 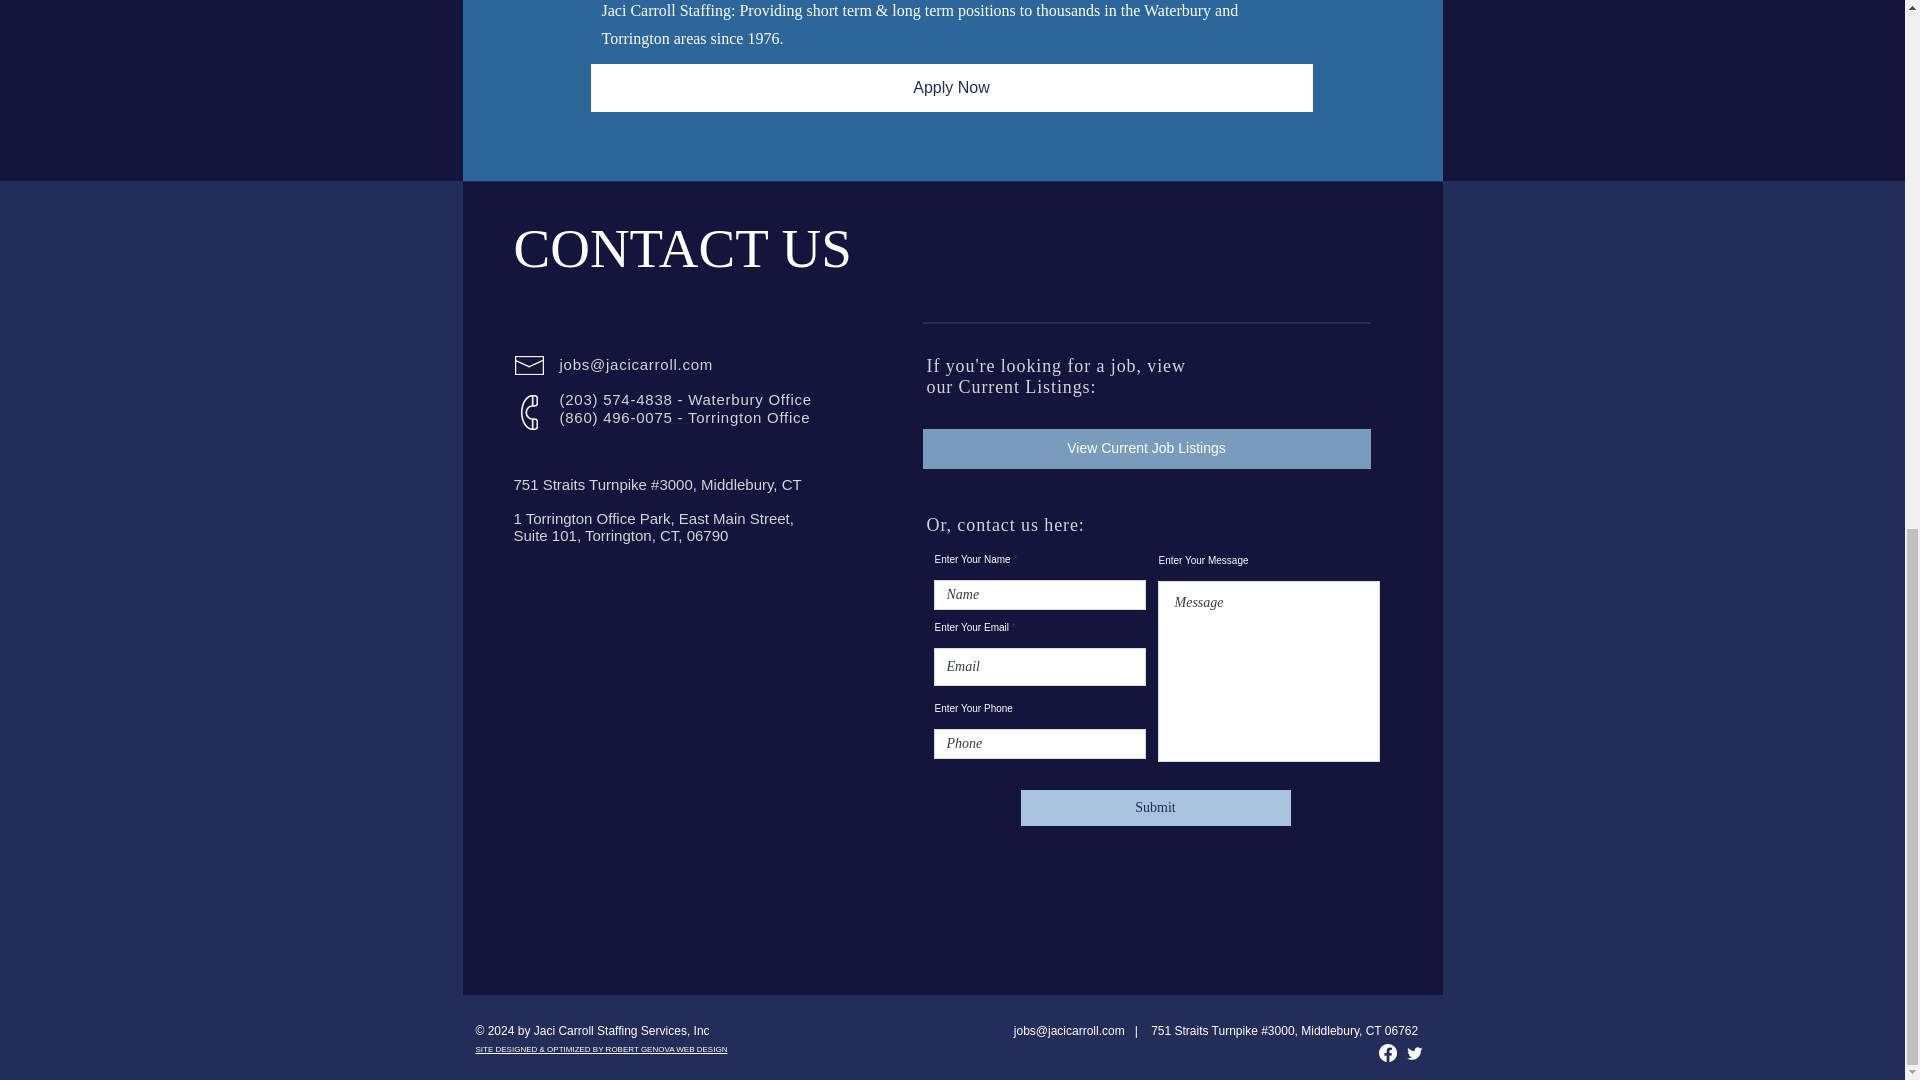 What do you see at coordinates (1146, 448) in the screenshot?
I see `View Current Job Listings` at bounding box center [1146, 448].